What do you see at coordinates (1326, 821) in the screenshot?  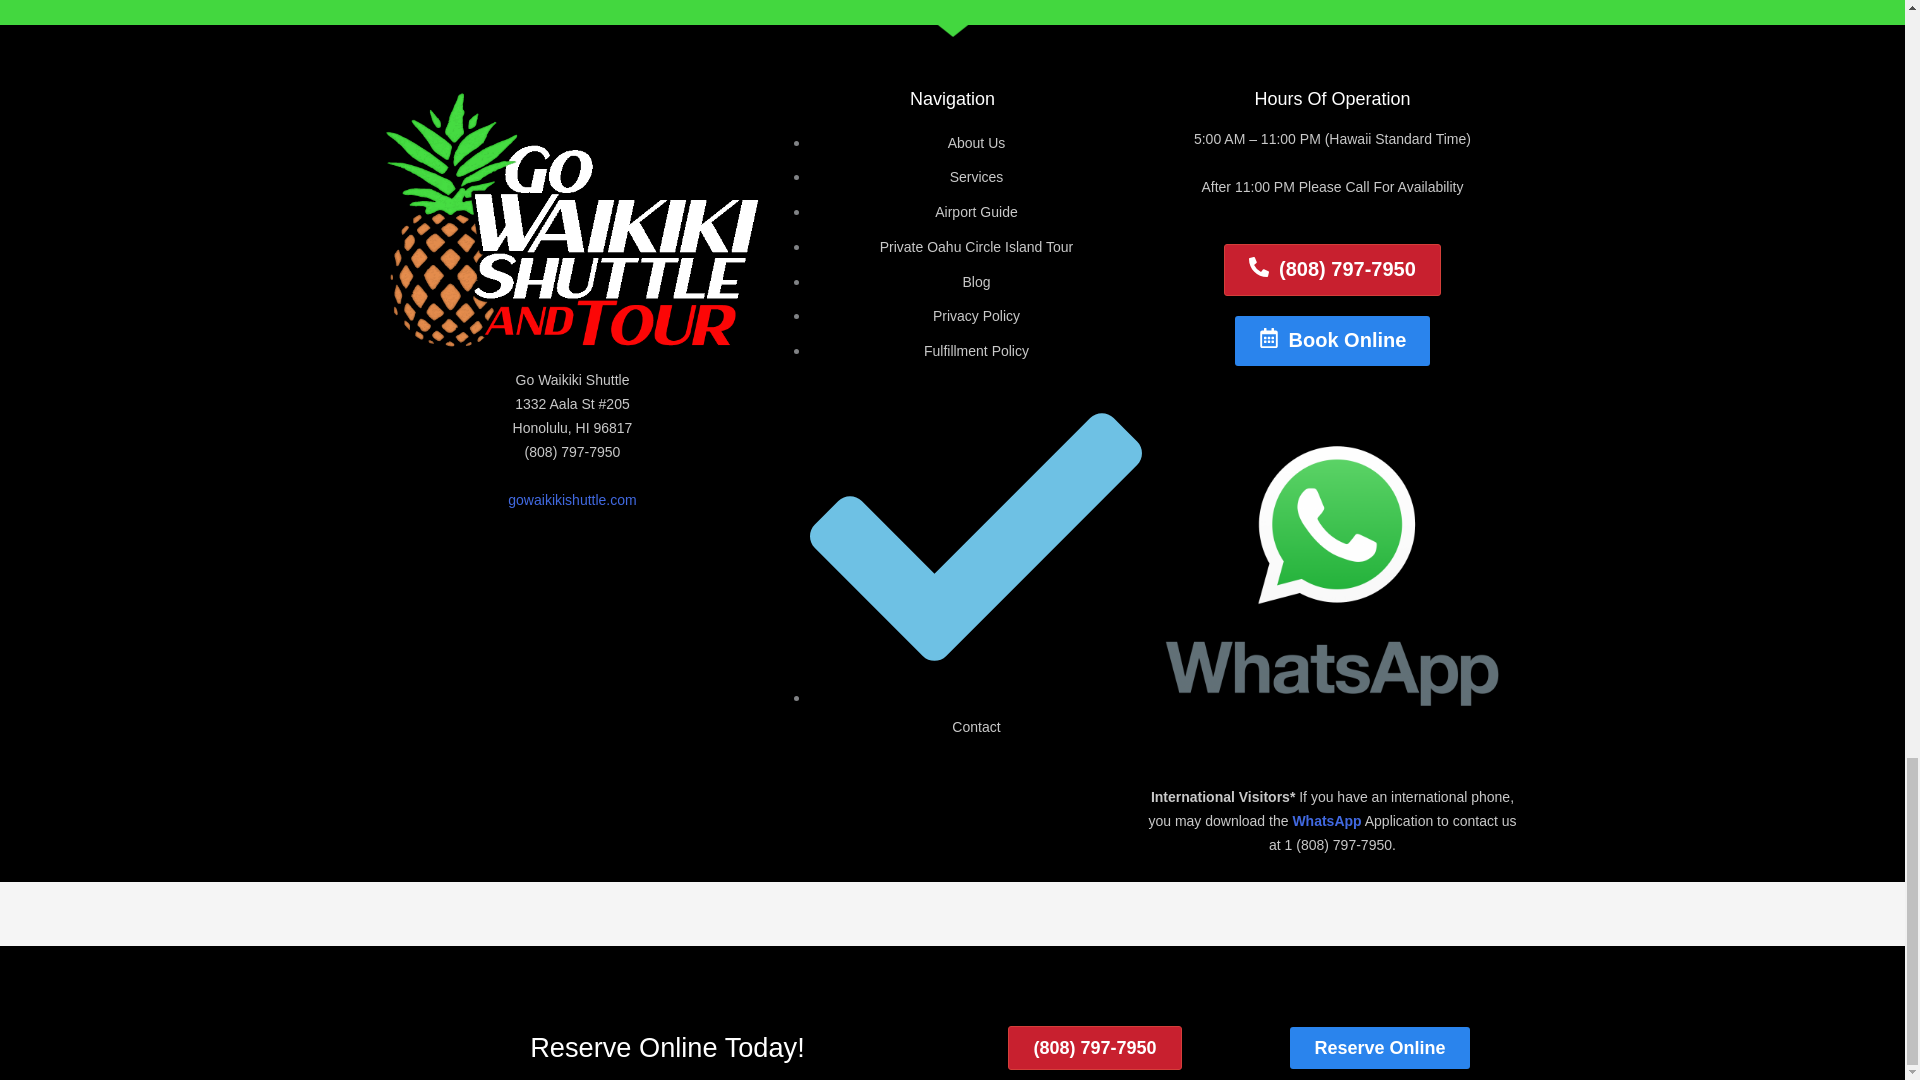 I see `WhatsApp` at bounding box center [1326, 821].